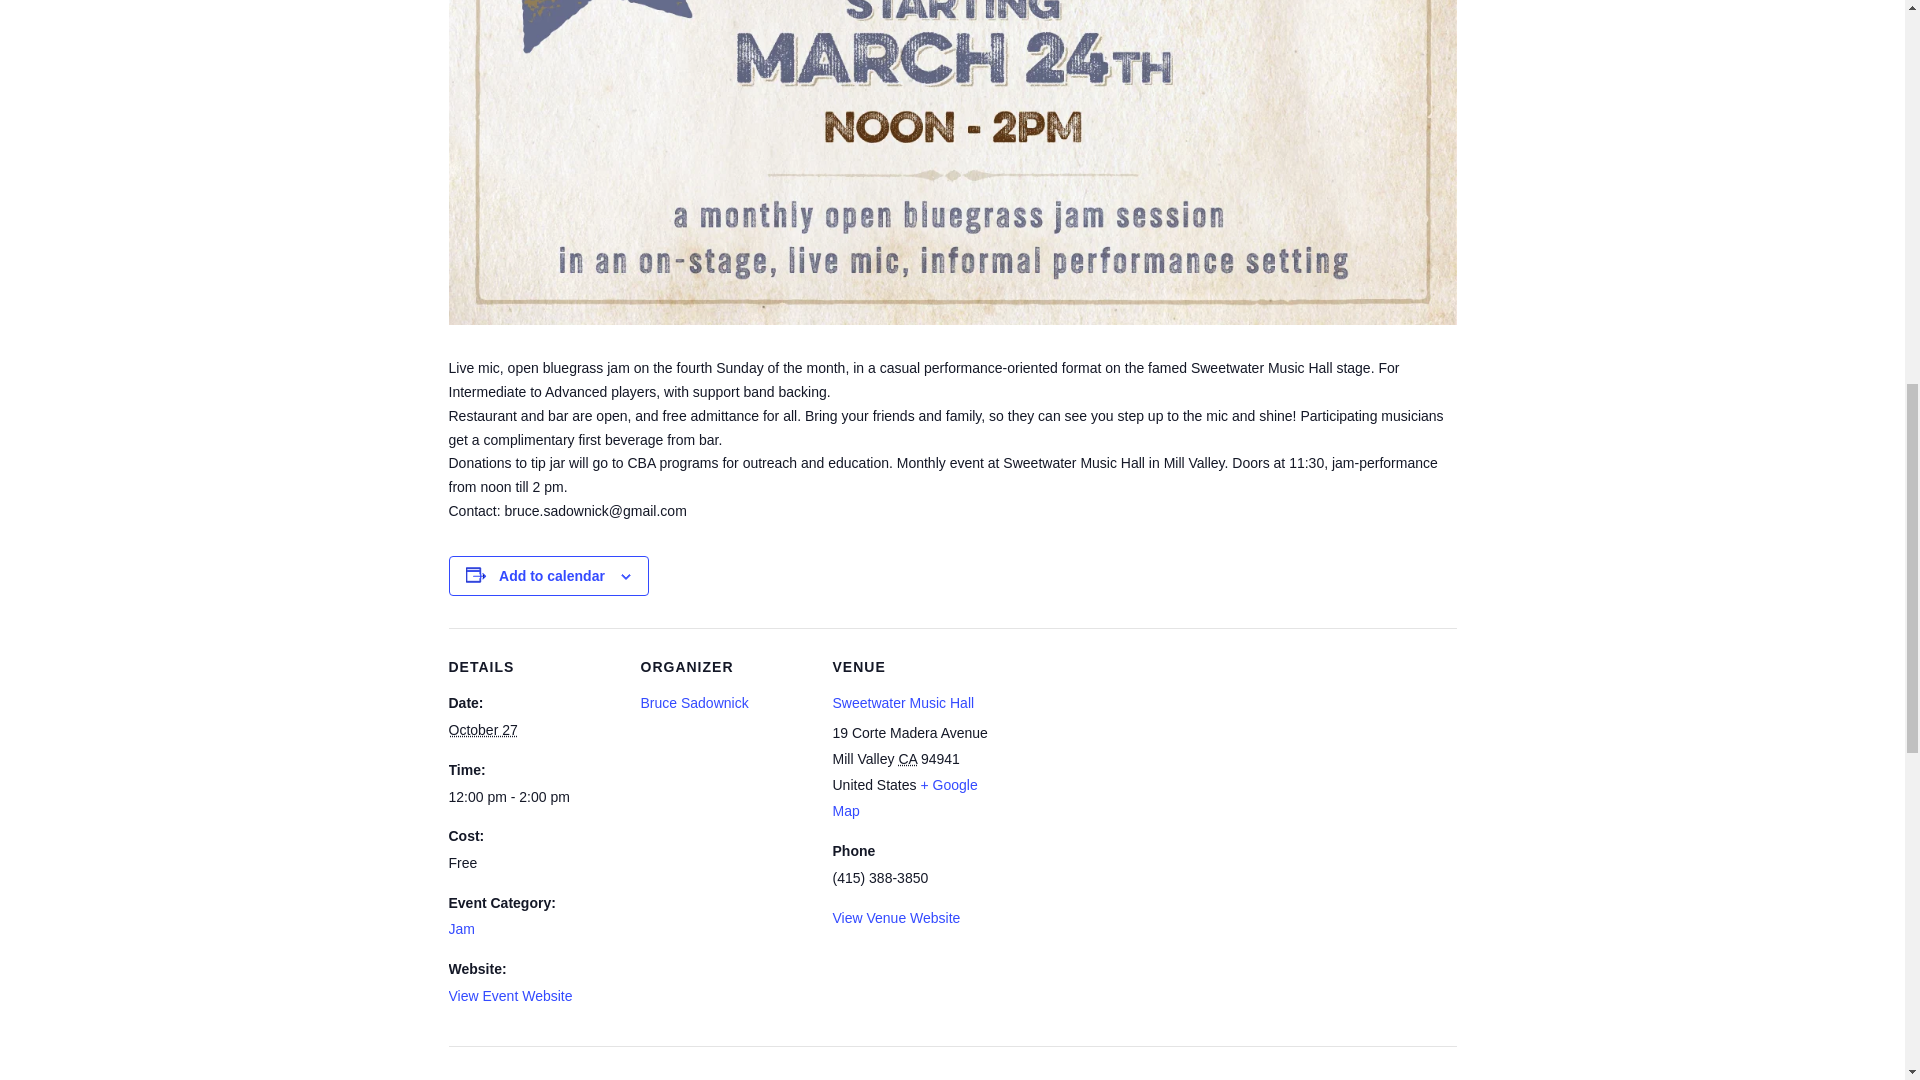 The image size is (1920, 1080). What do you see at coordinates (532, 798) in the screenshot?
I see `2024-10-27` at bounding box center [532, 798].